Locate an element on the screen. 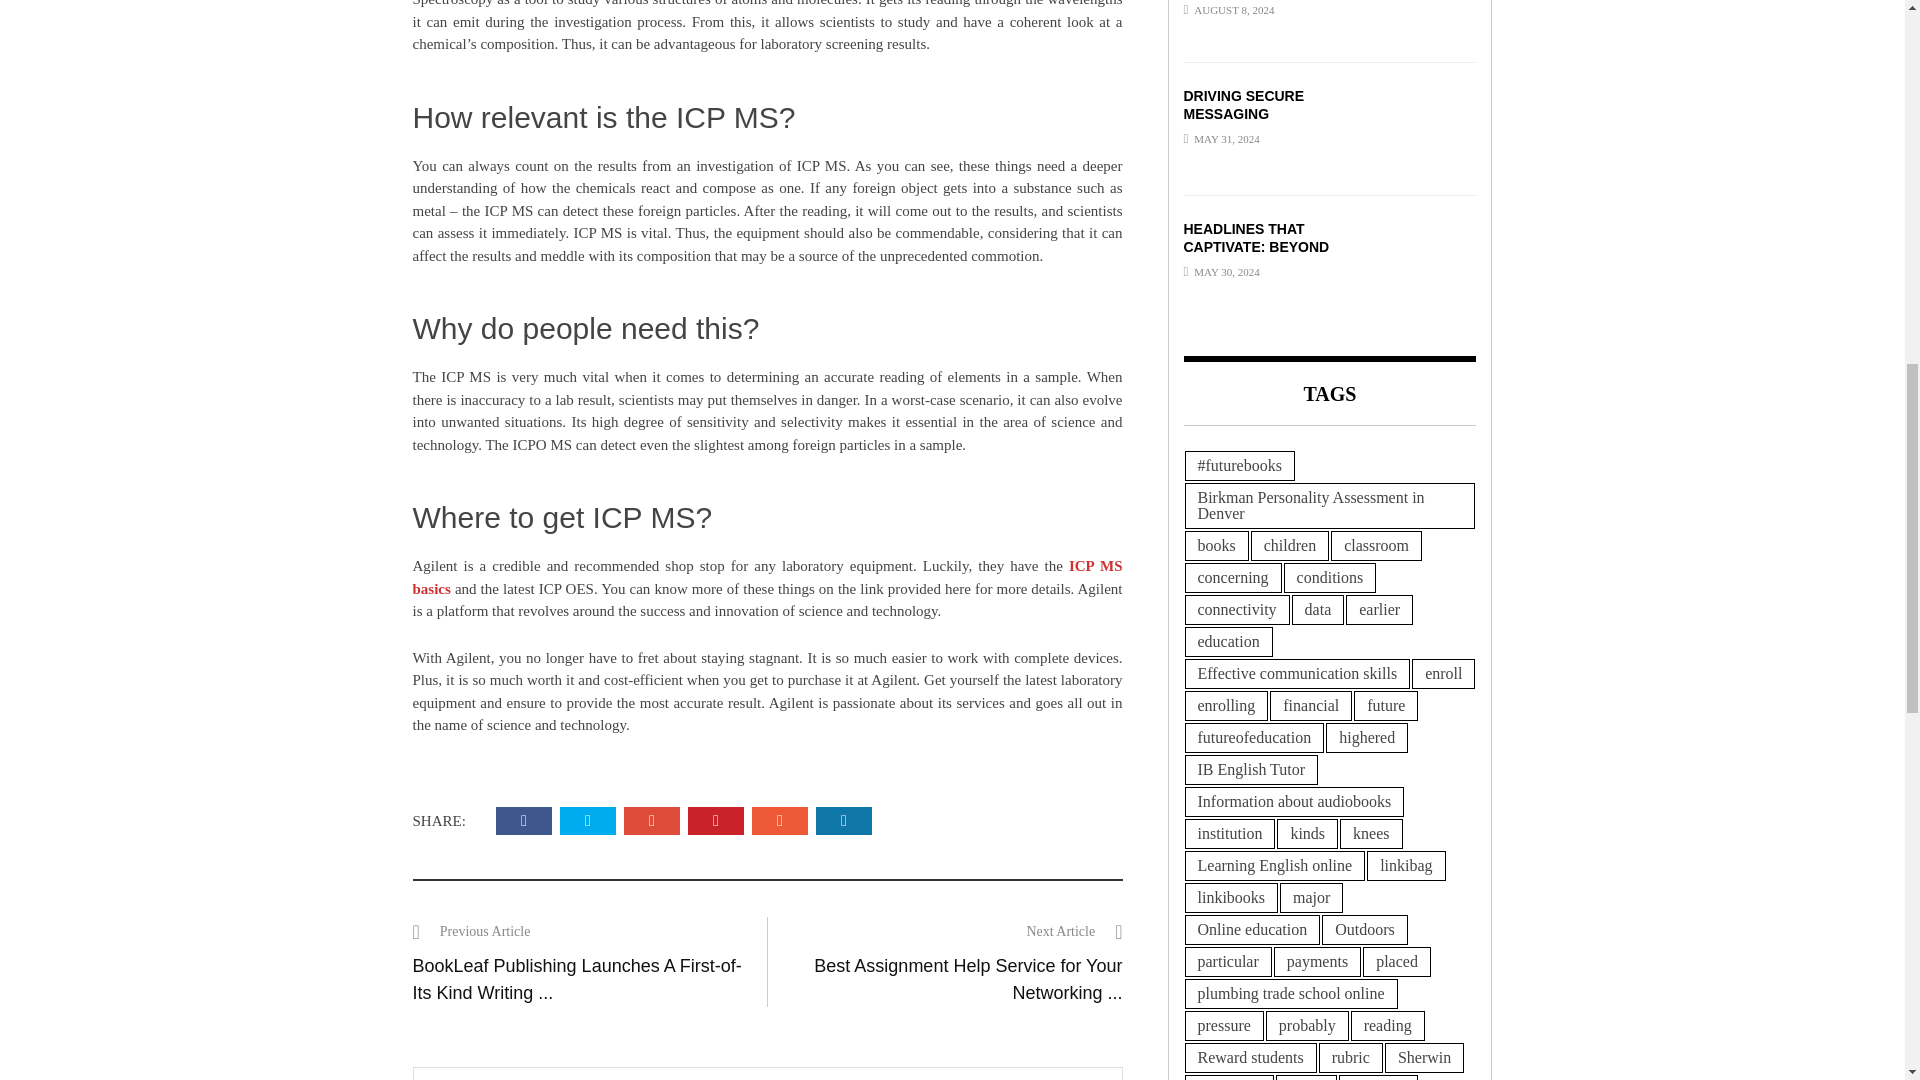 This screenshot has height=1080, width=1920. BookLeaf Publishing Launches A First-of-Its Kind Writing ... is located at coordinates (576, 979).